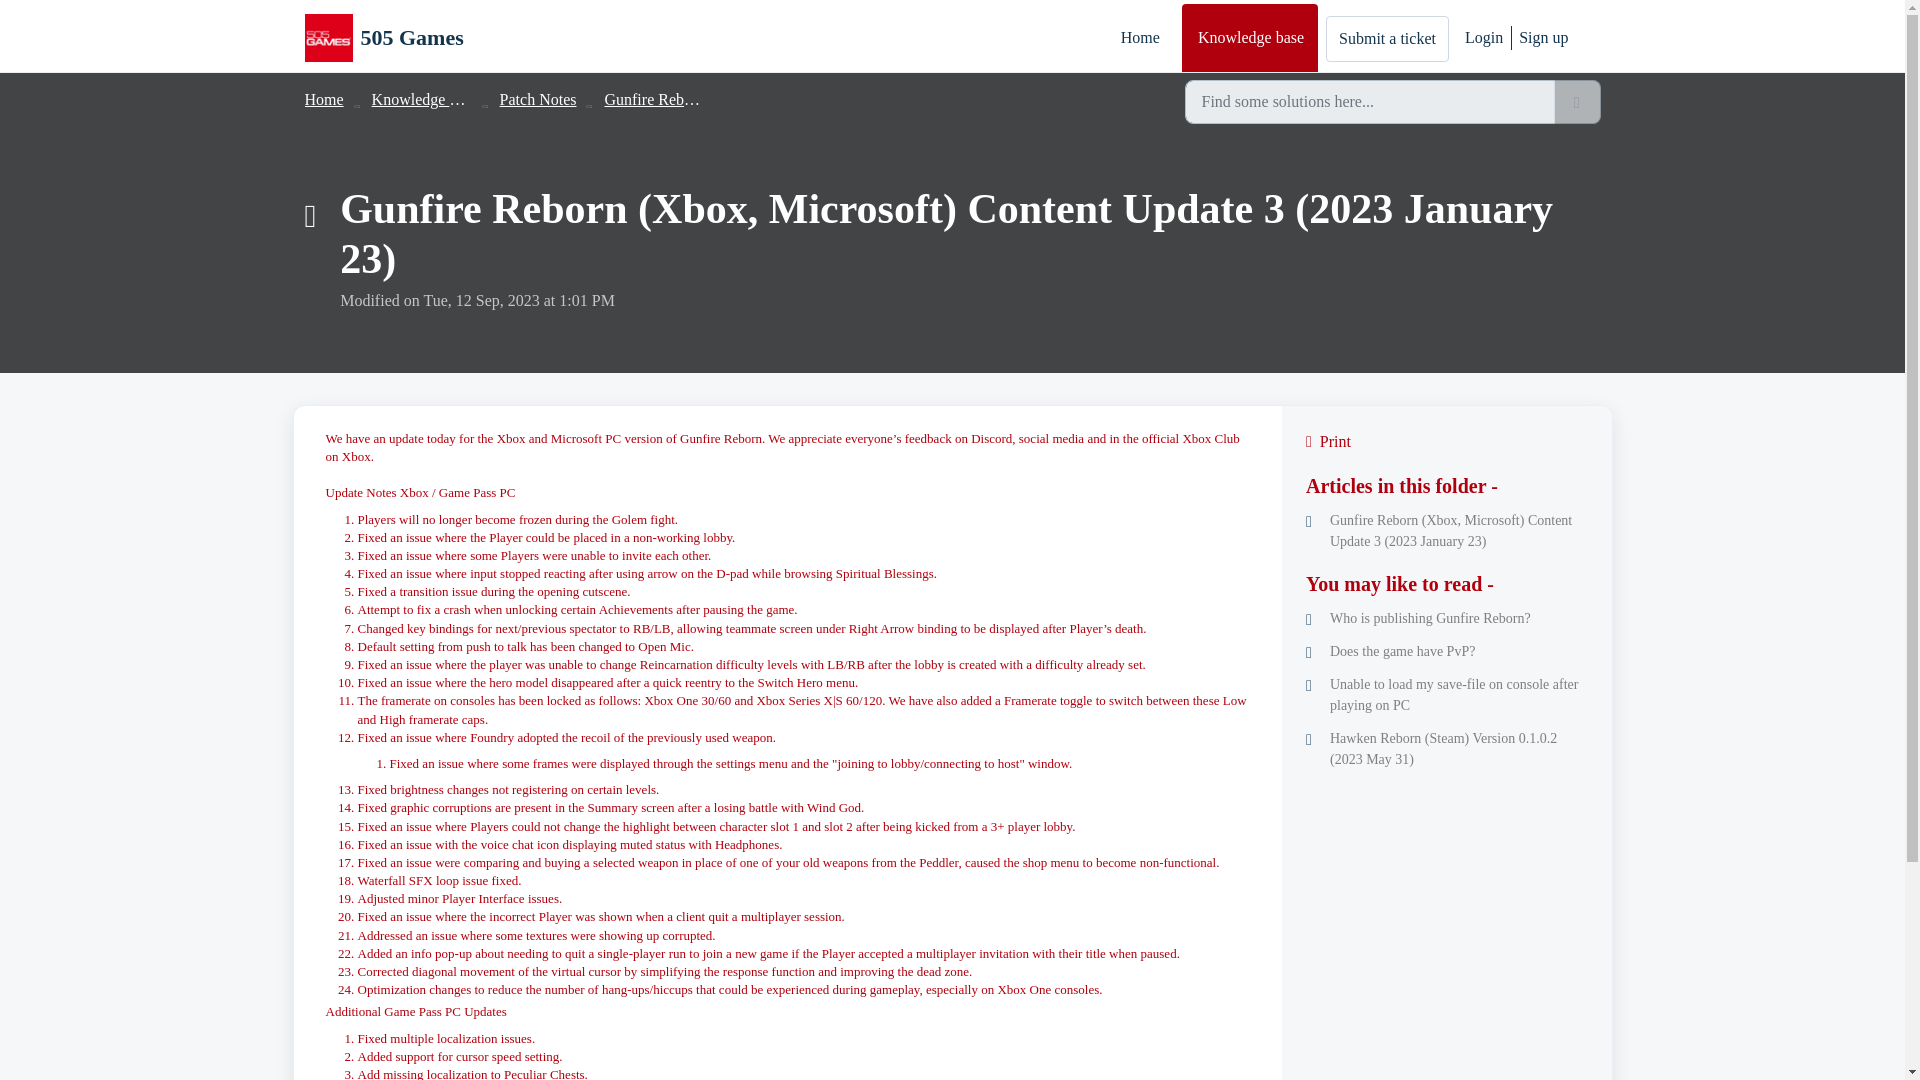 The width and height of the screenshot is (1920, 1080). What do you see at coordinates (1388, 38) in the screenshot?
I see `Submit a ticket` at bounding box center [1388, 38].